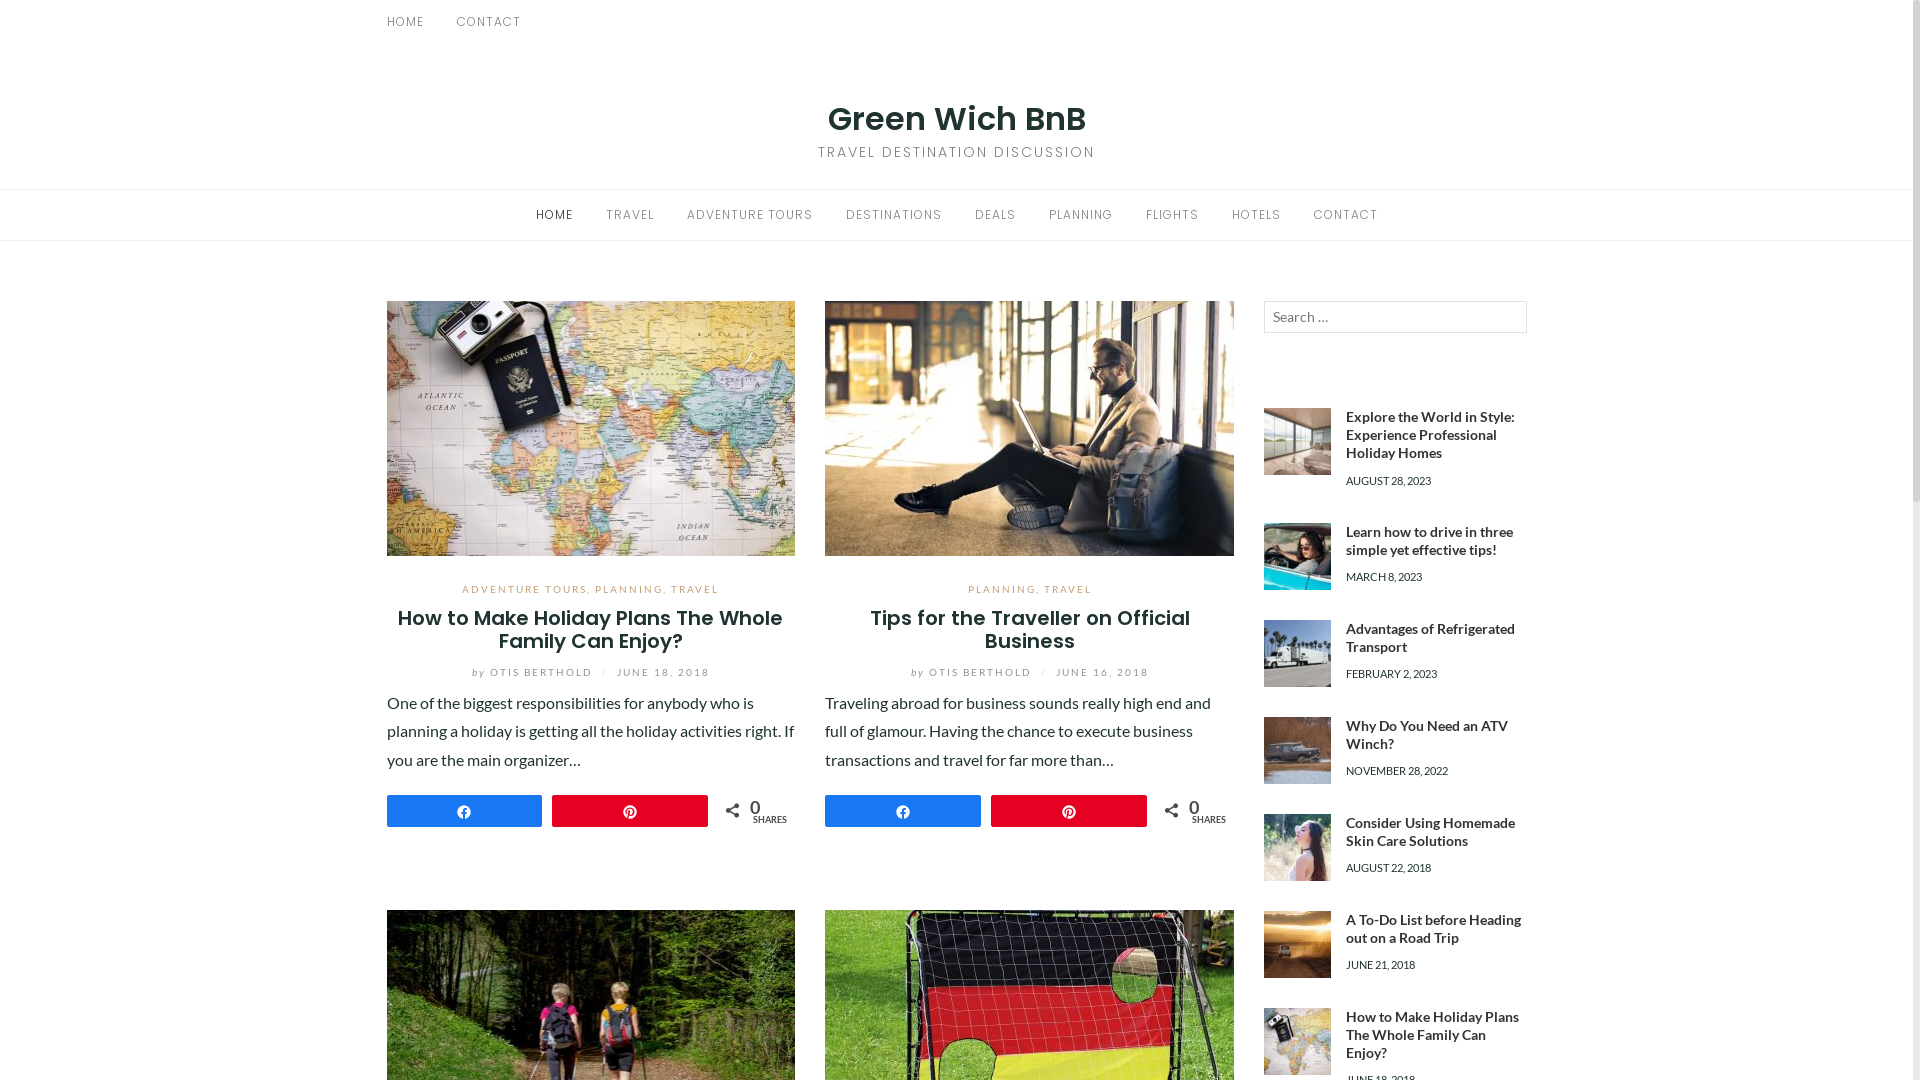 This screenshot has height=1080, width=1920. I want to click on DESTINATIONS, so click(894, 214).